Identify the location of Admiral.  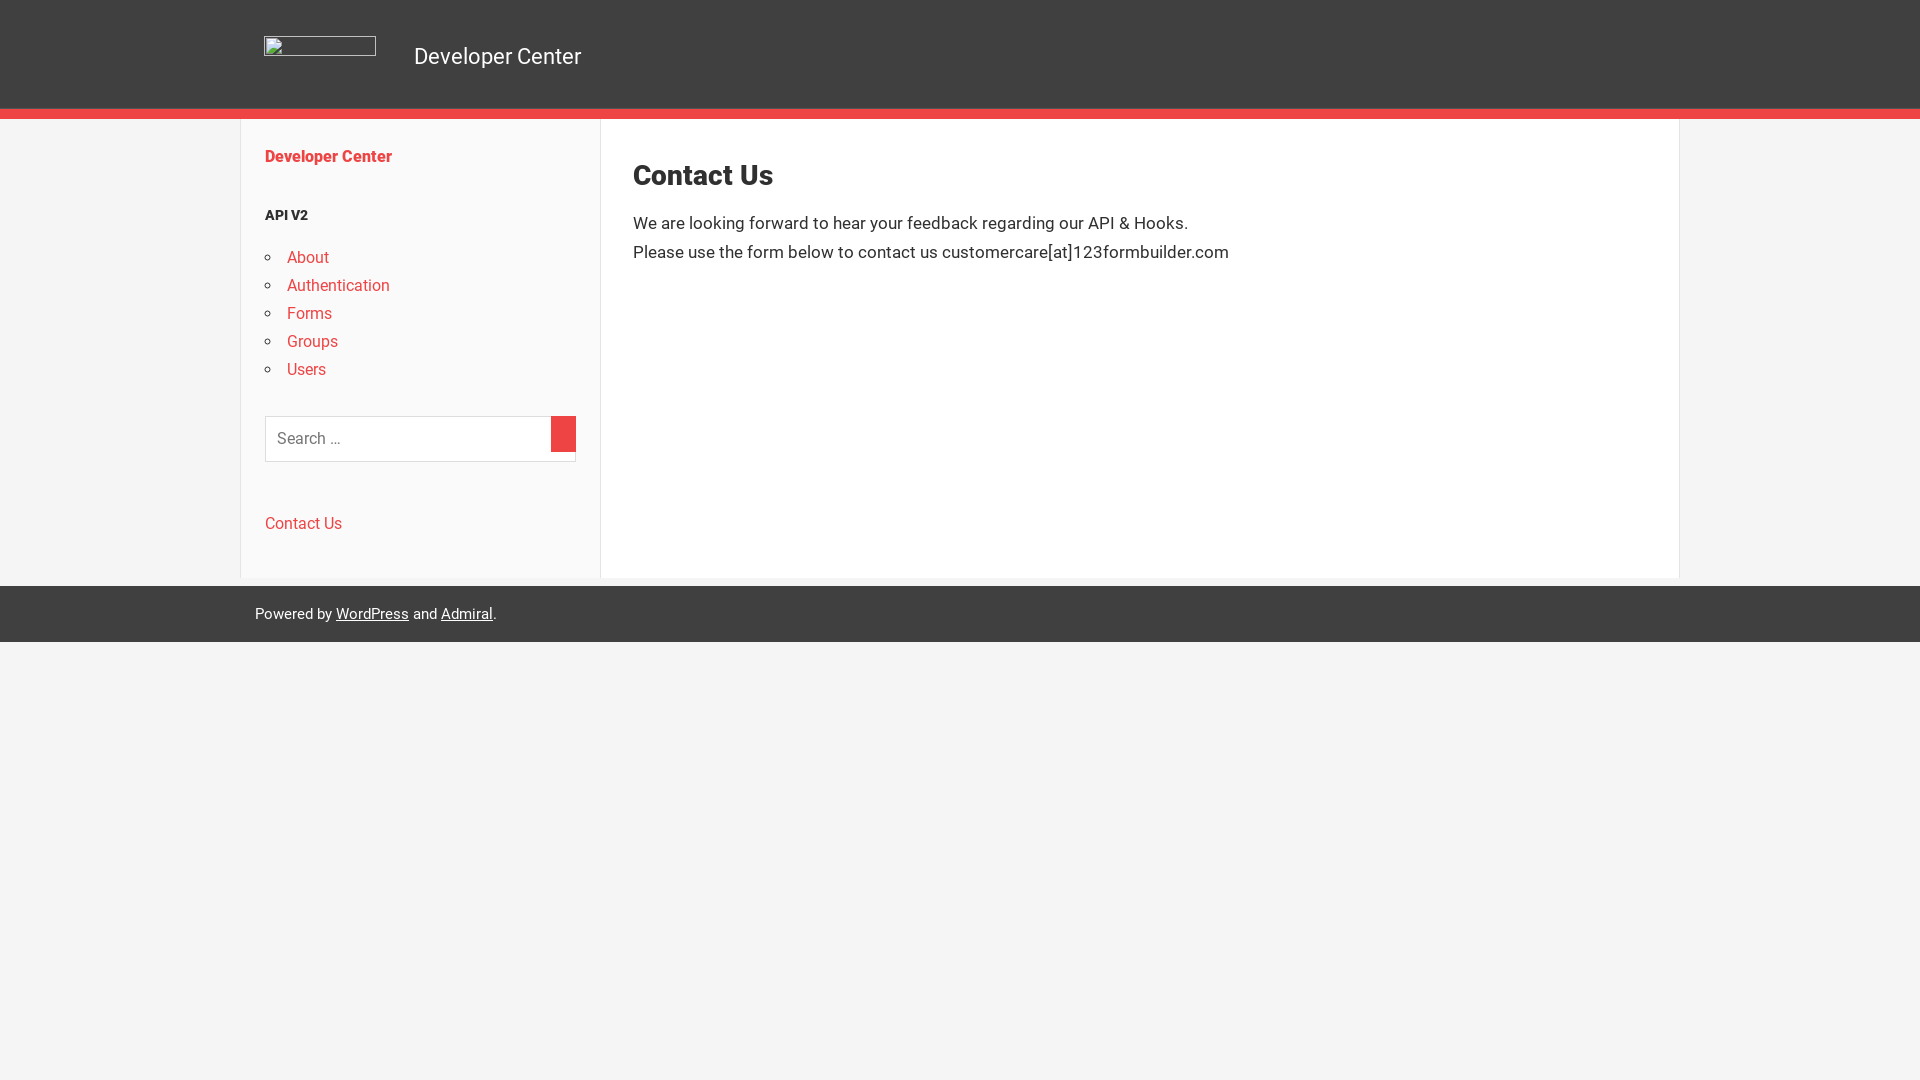
(467, 613).